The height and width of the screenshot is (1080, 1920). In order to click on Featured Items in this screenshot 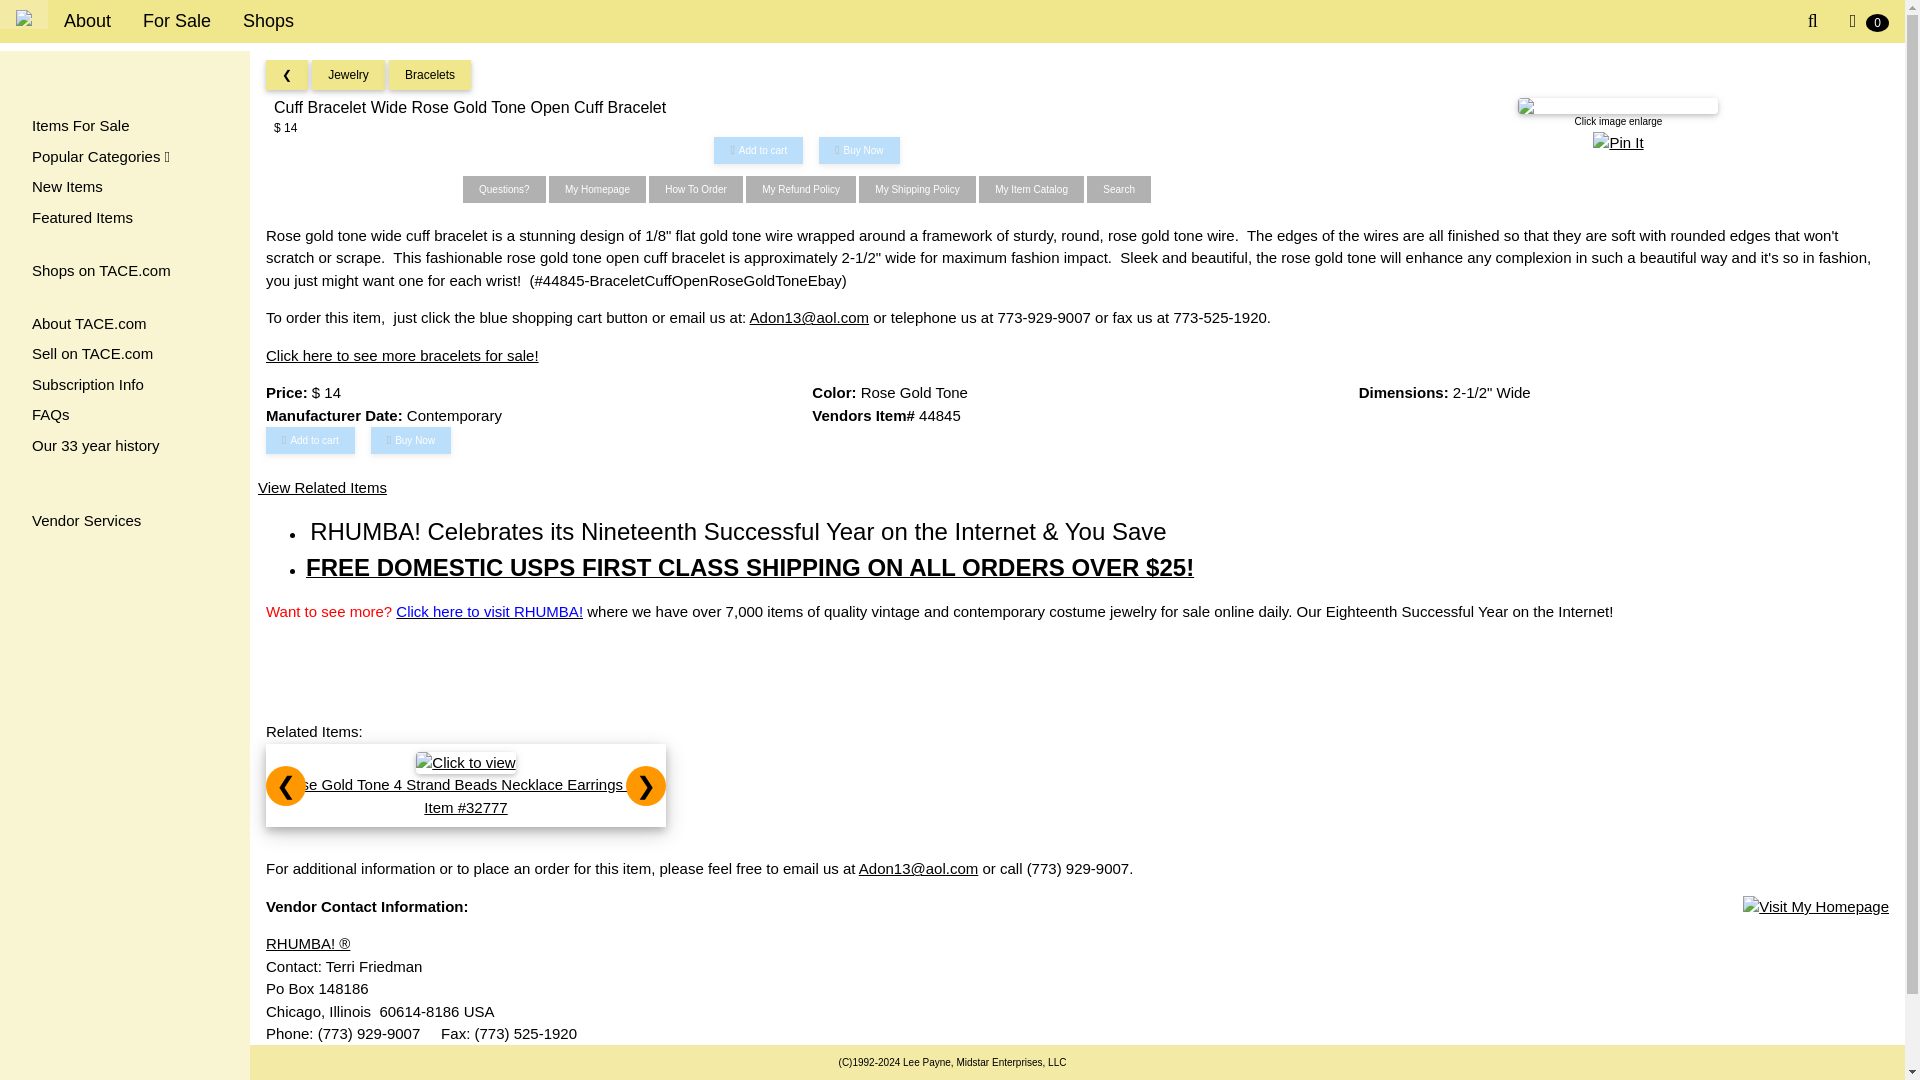, I will do `click(124, 218)`.